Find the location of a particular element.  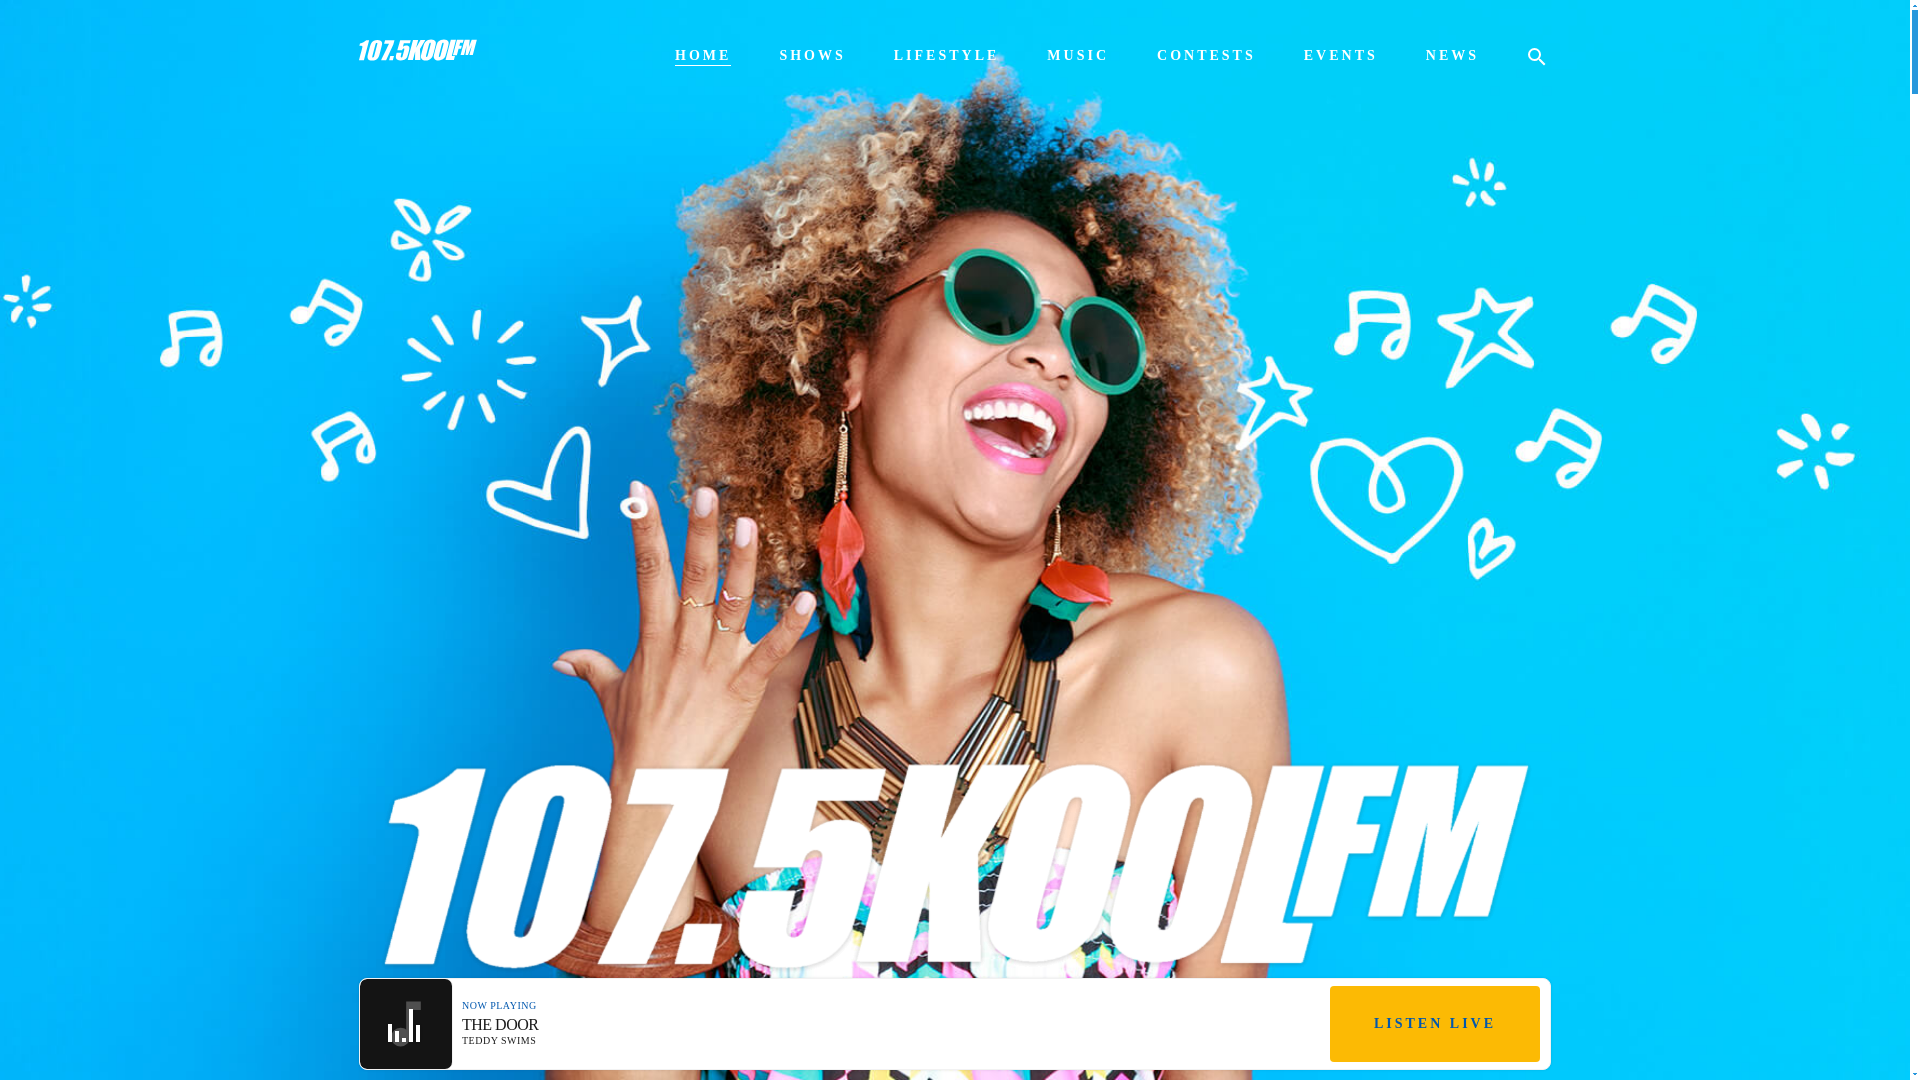

NEWS is located at coordinates (1452, 56).